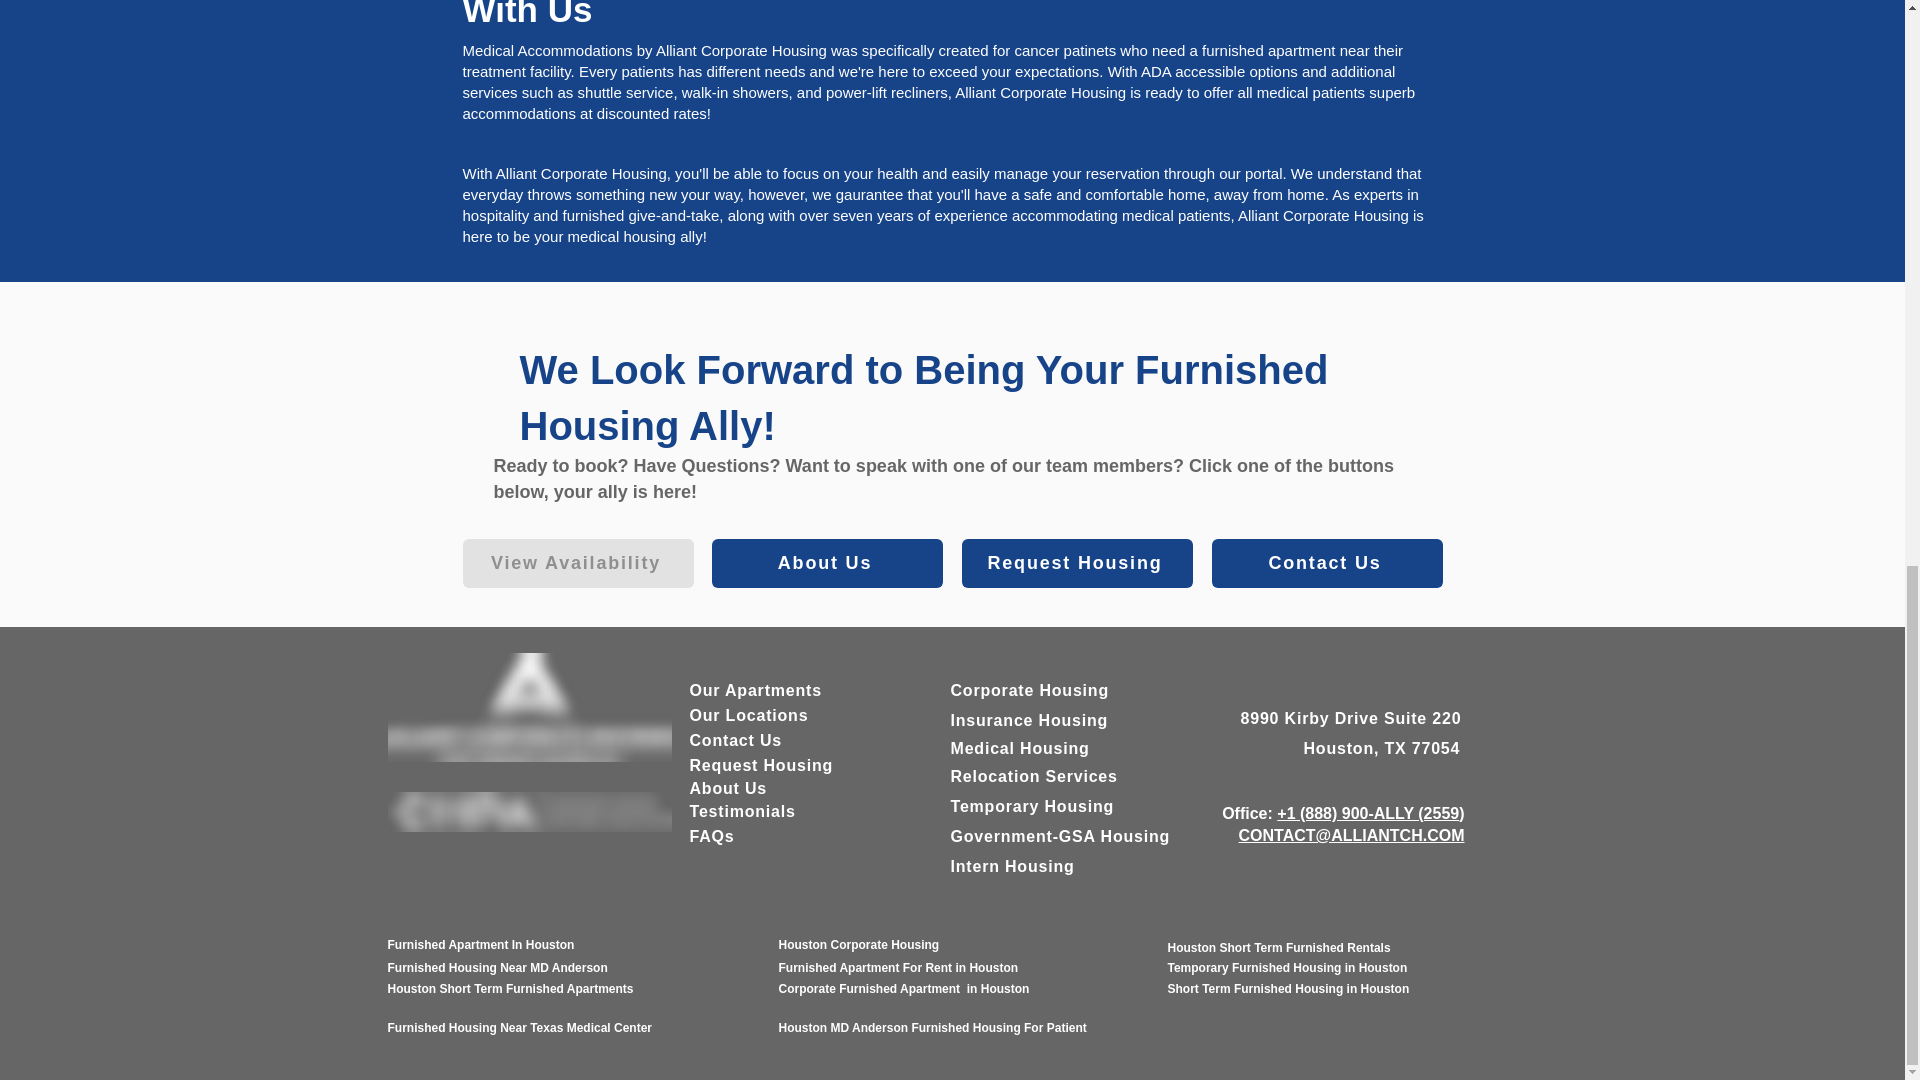 The width and height of the screenshot is (1920, 1080). Describe the element at coordinates (858, 944) in the screenshot. I see `Houston Corporate Housing` at that location.